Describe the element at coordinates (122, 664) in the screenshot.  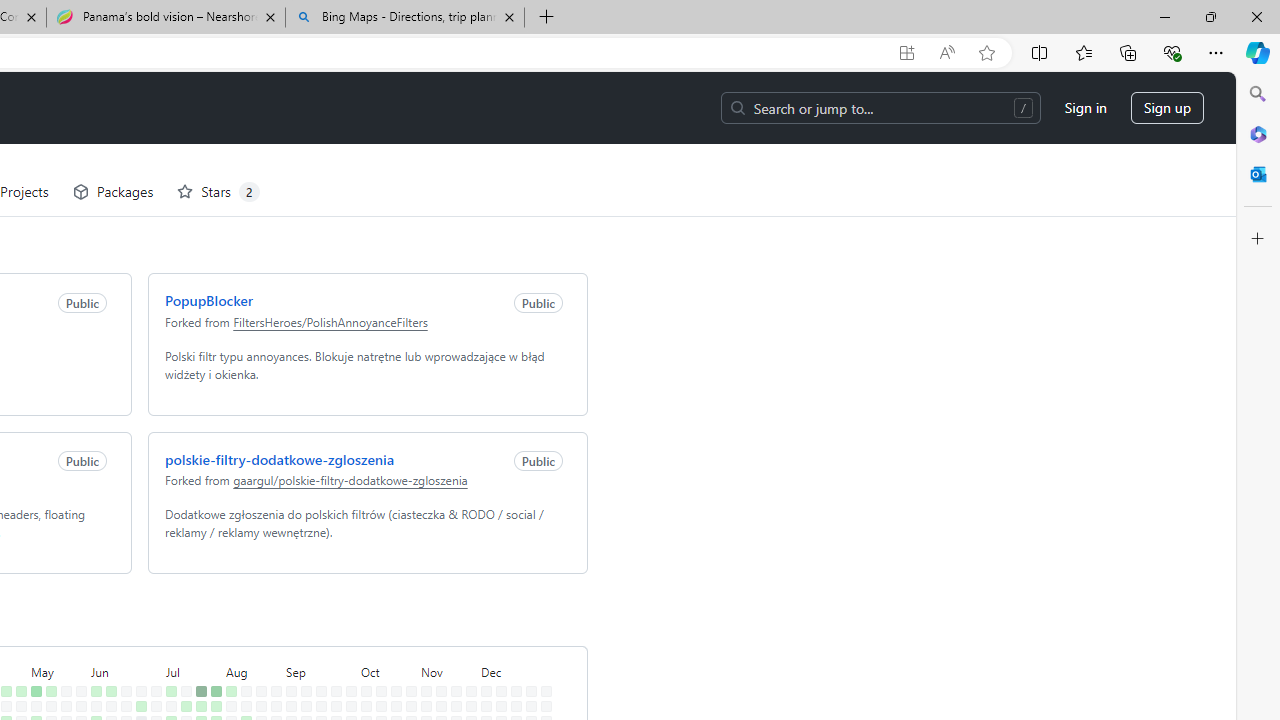
I see `No contributions on June 19th.` at that location.